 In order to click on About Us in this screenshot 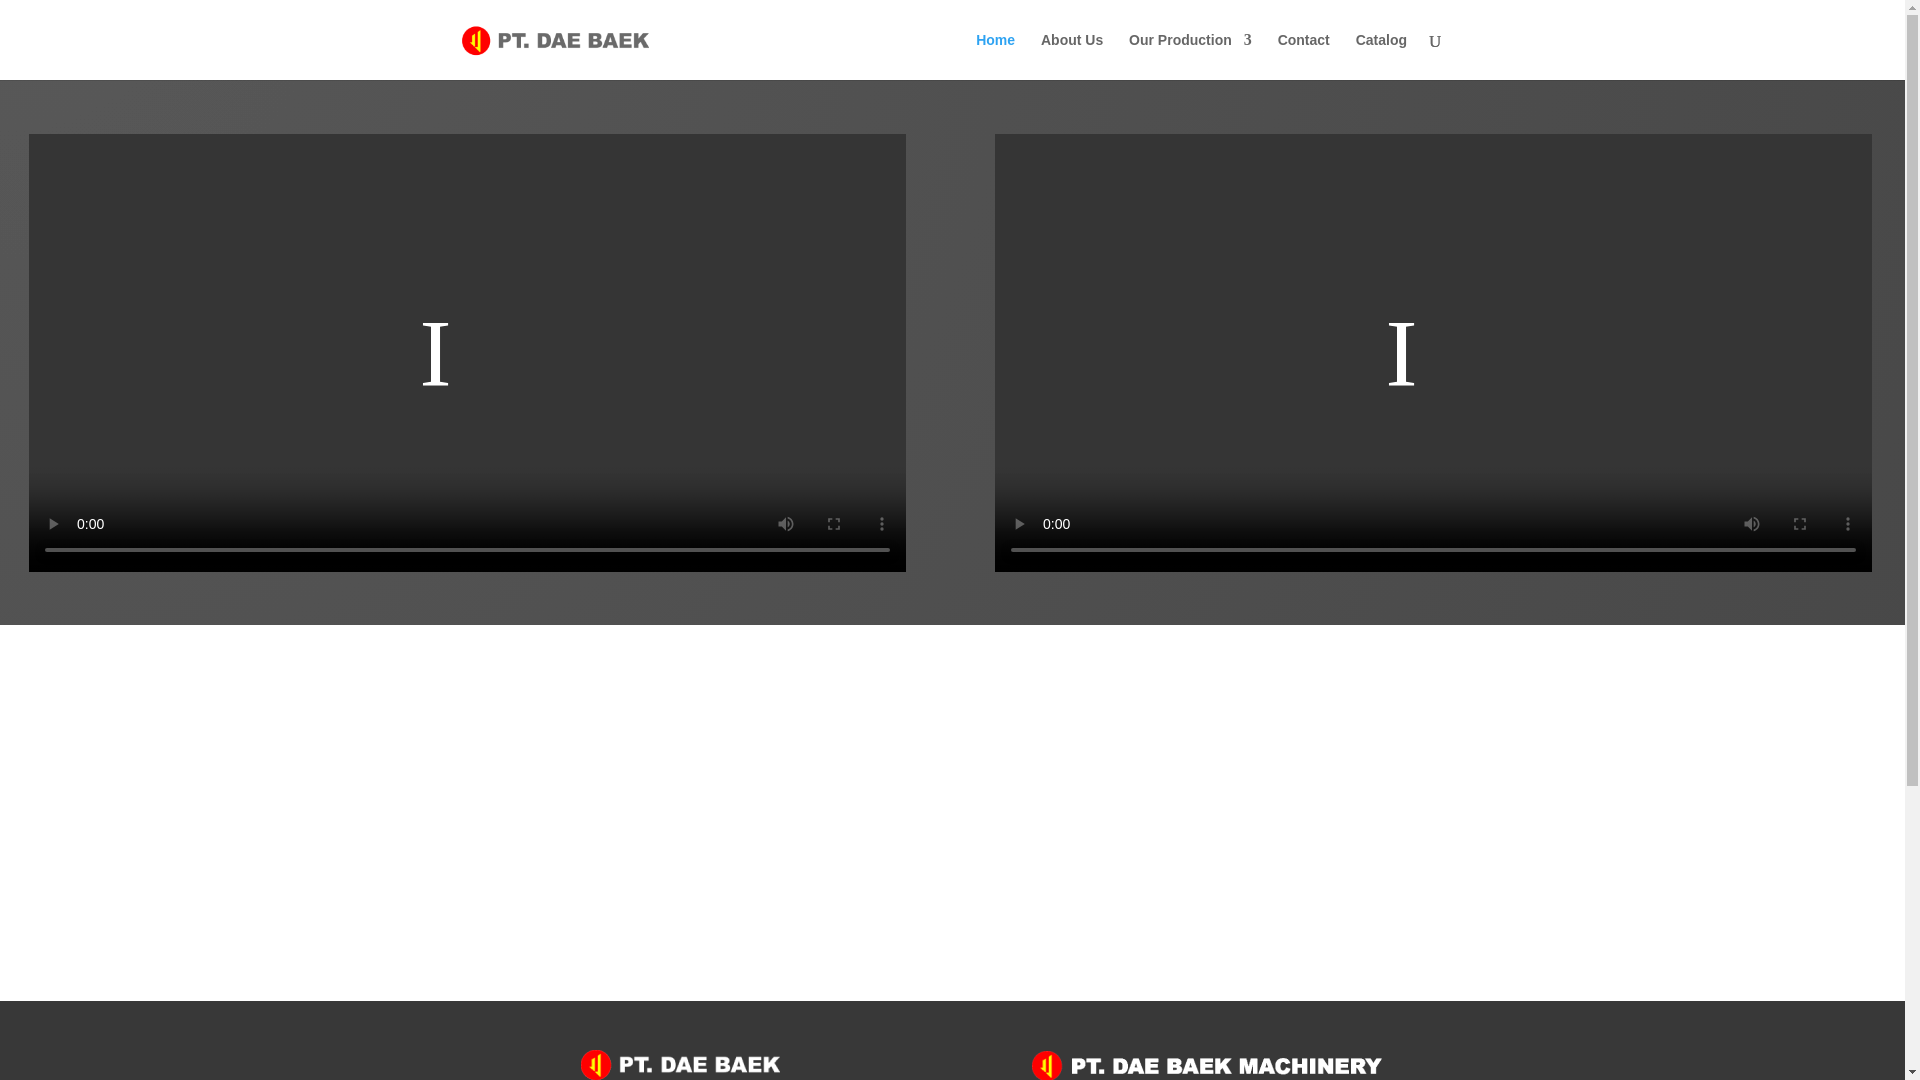, I will do `click(1071, 56)`.